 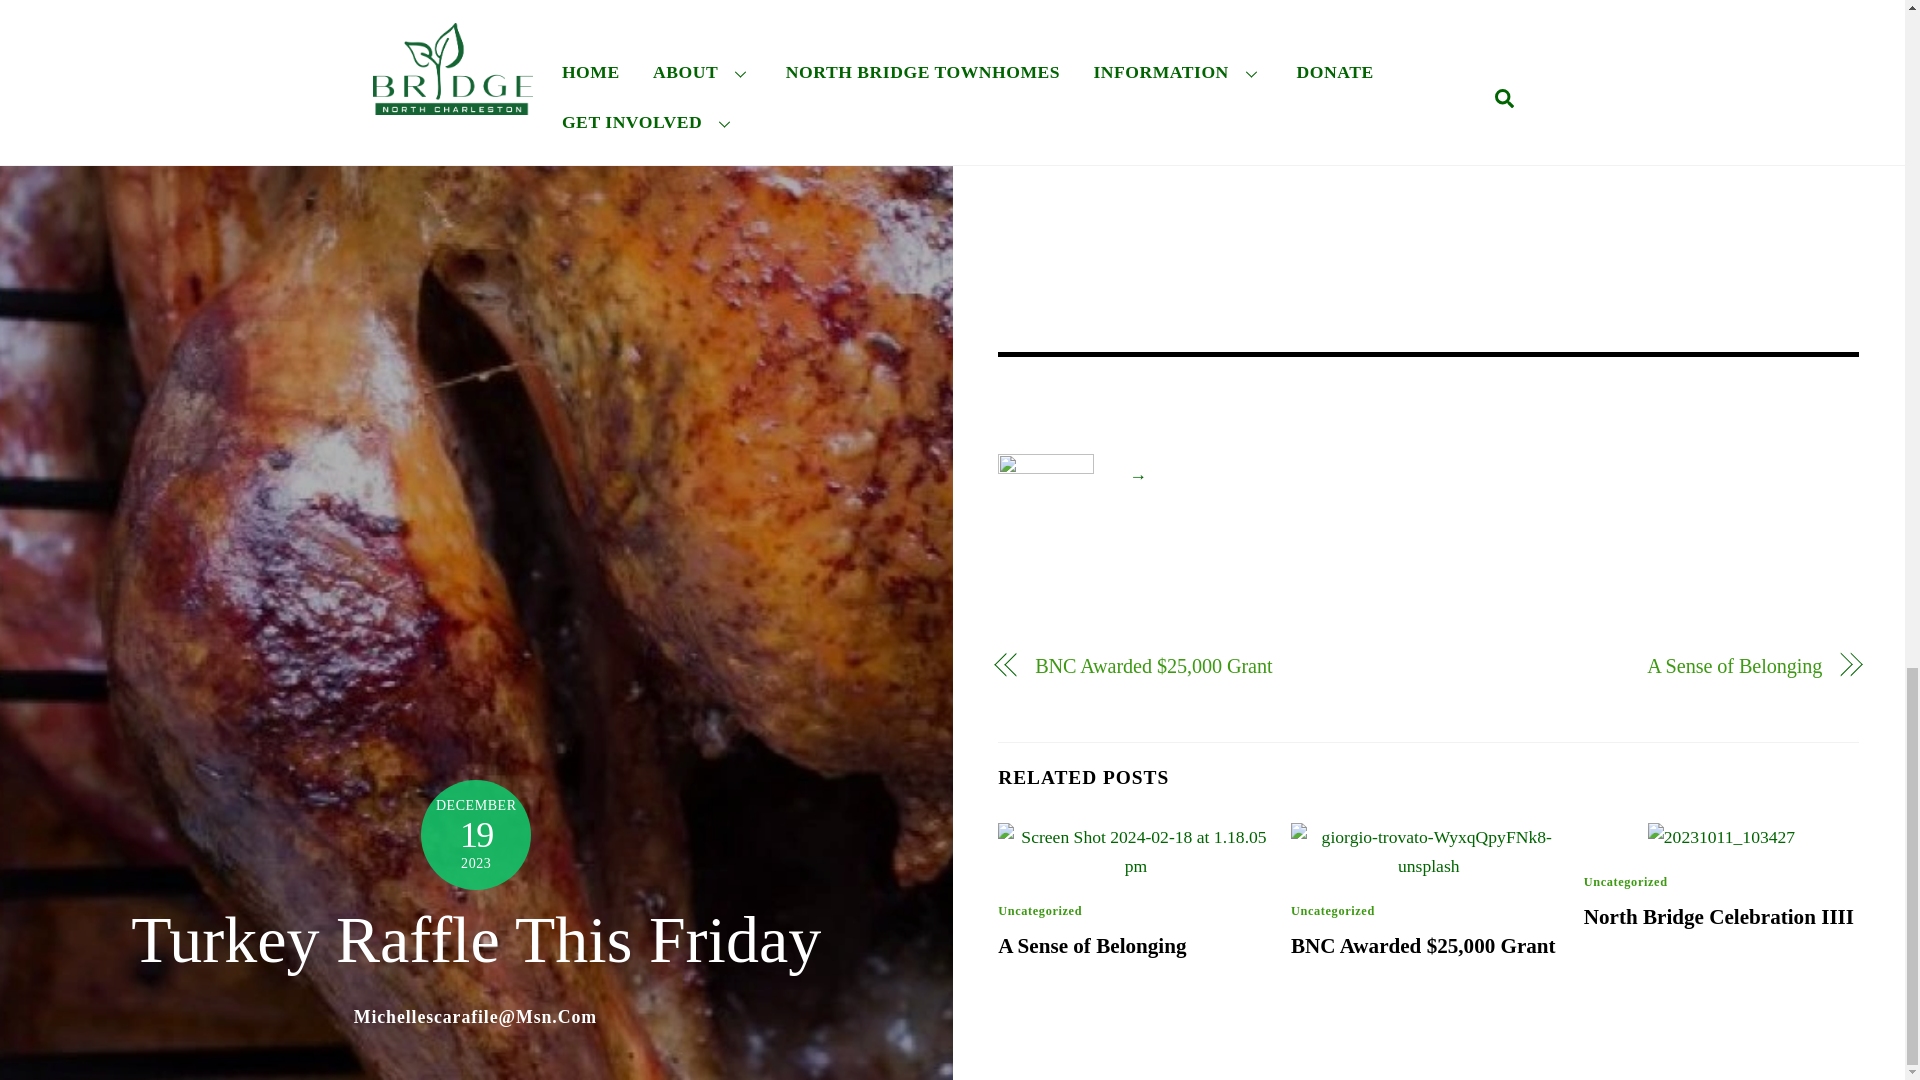 What do you see at coordinates (1136, 852) in the screenshot?
I see `Screen Shot 2024-02-18 at 1.18.05 pm` at bounding box center [1136, 852].